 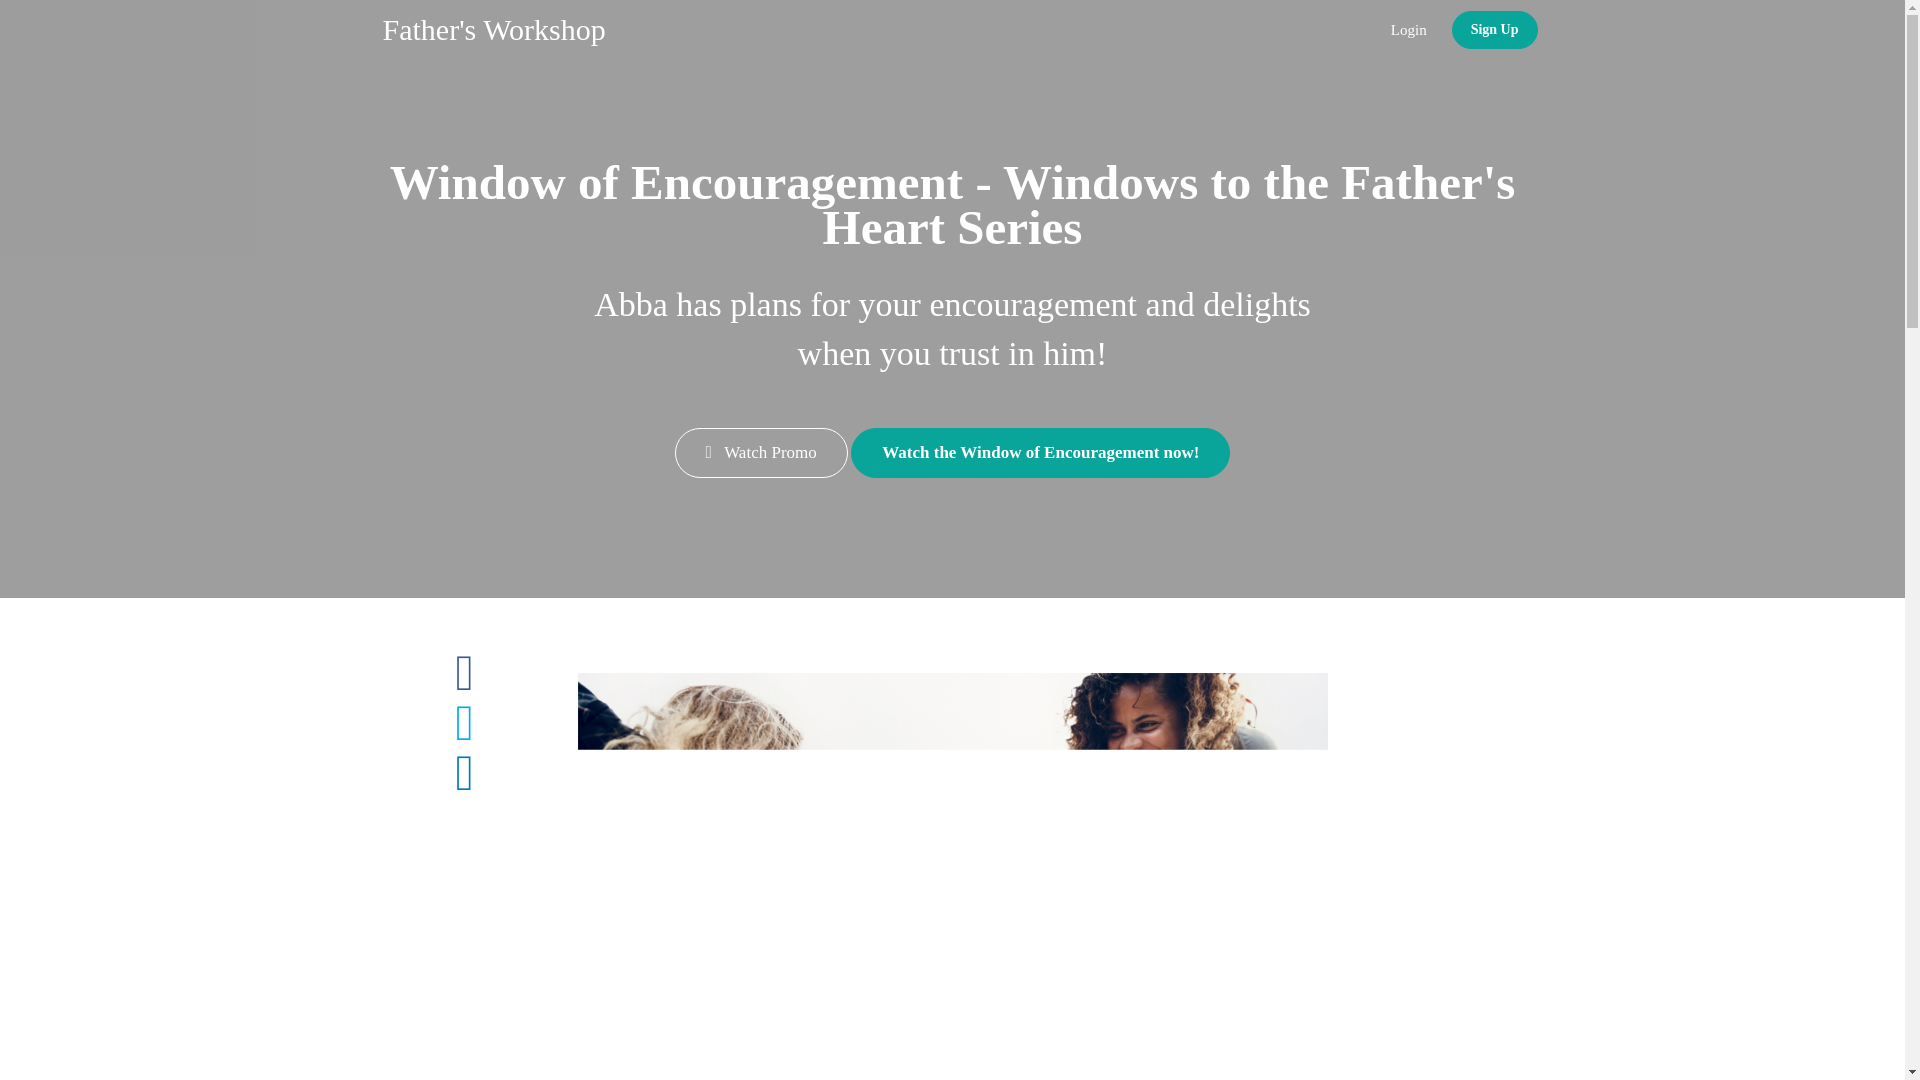 What do you see at coordinates (762, 452) in the screenshot?
I see `   Watch Promo` at bounding box center [762, 452].